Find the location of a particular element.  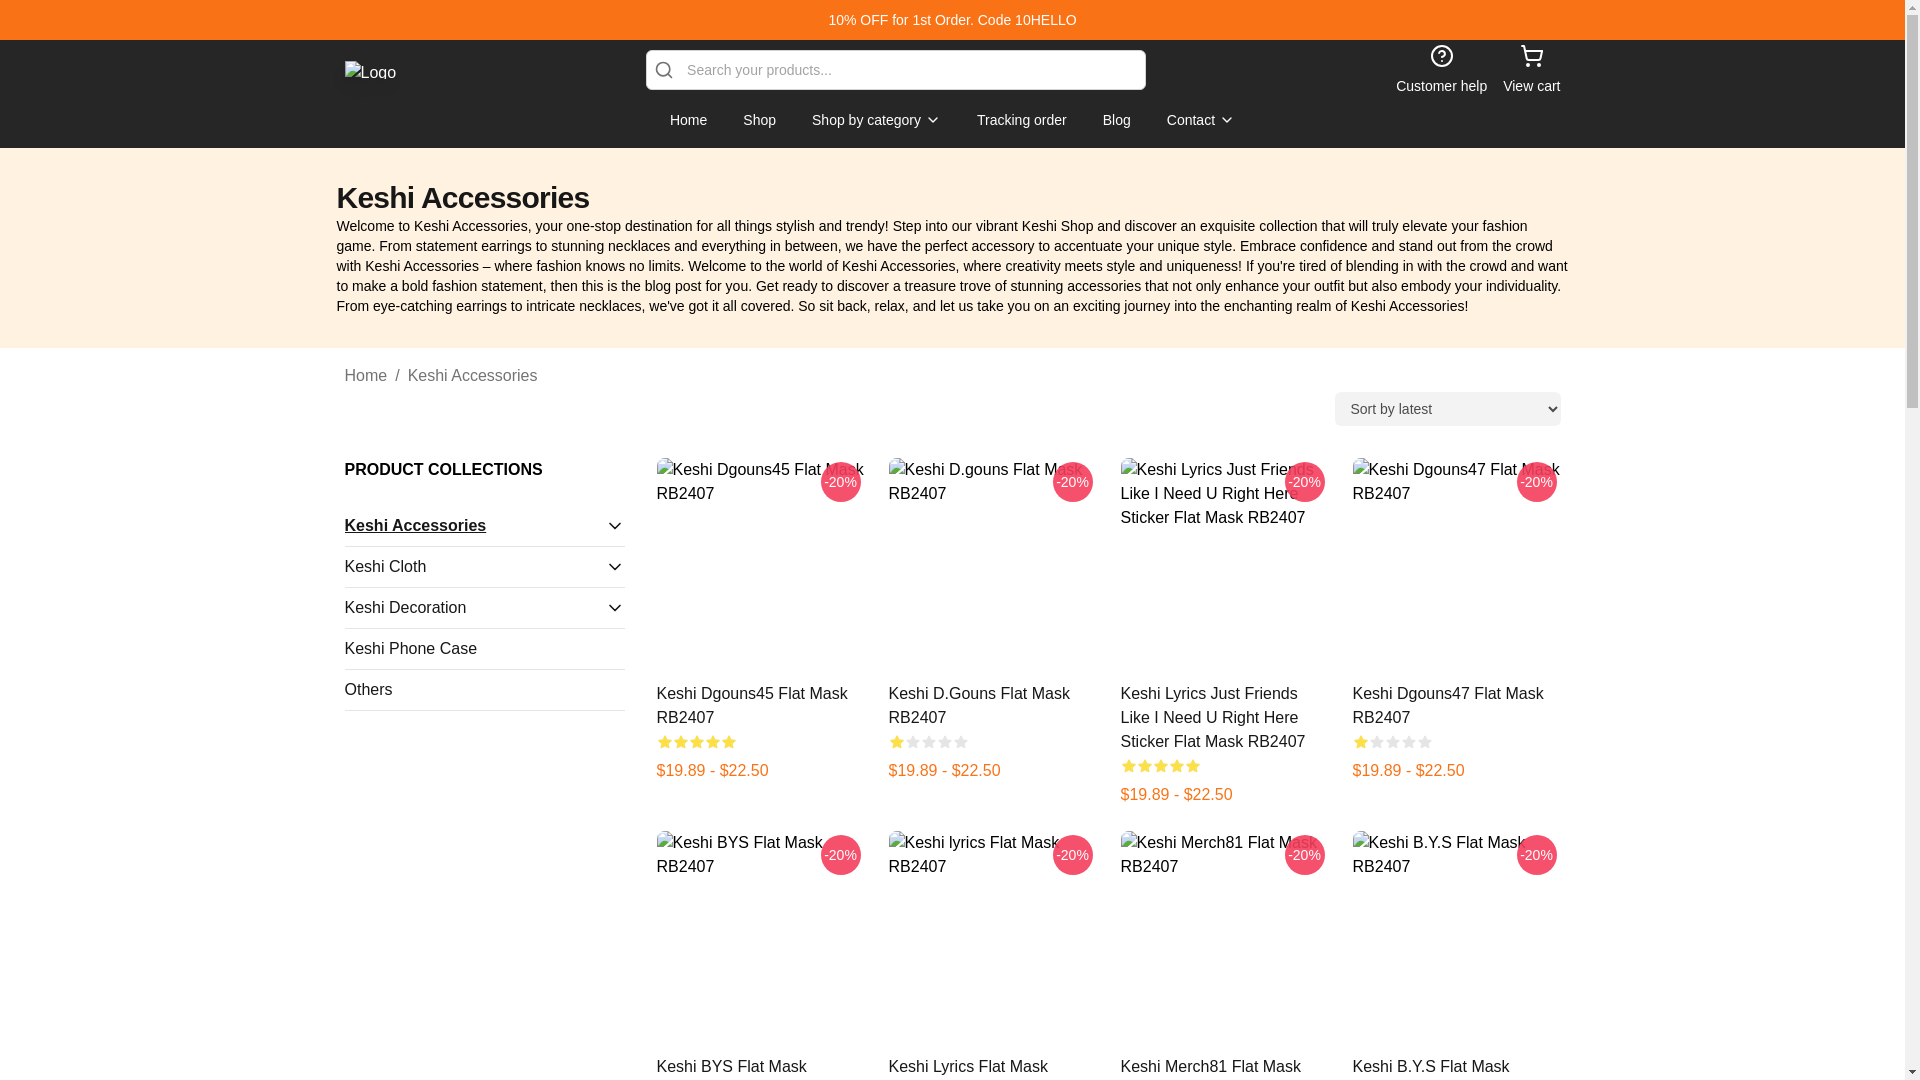

Keshi Cloth is located at coordinates (474, 566).